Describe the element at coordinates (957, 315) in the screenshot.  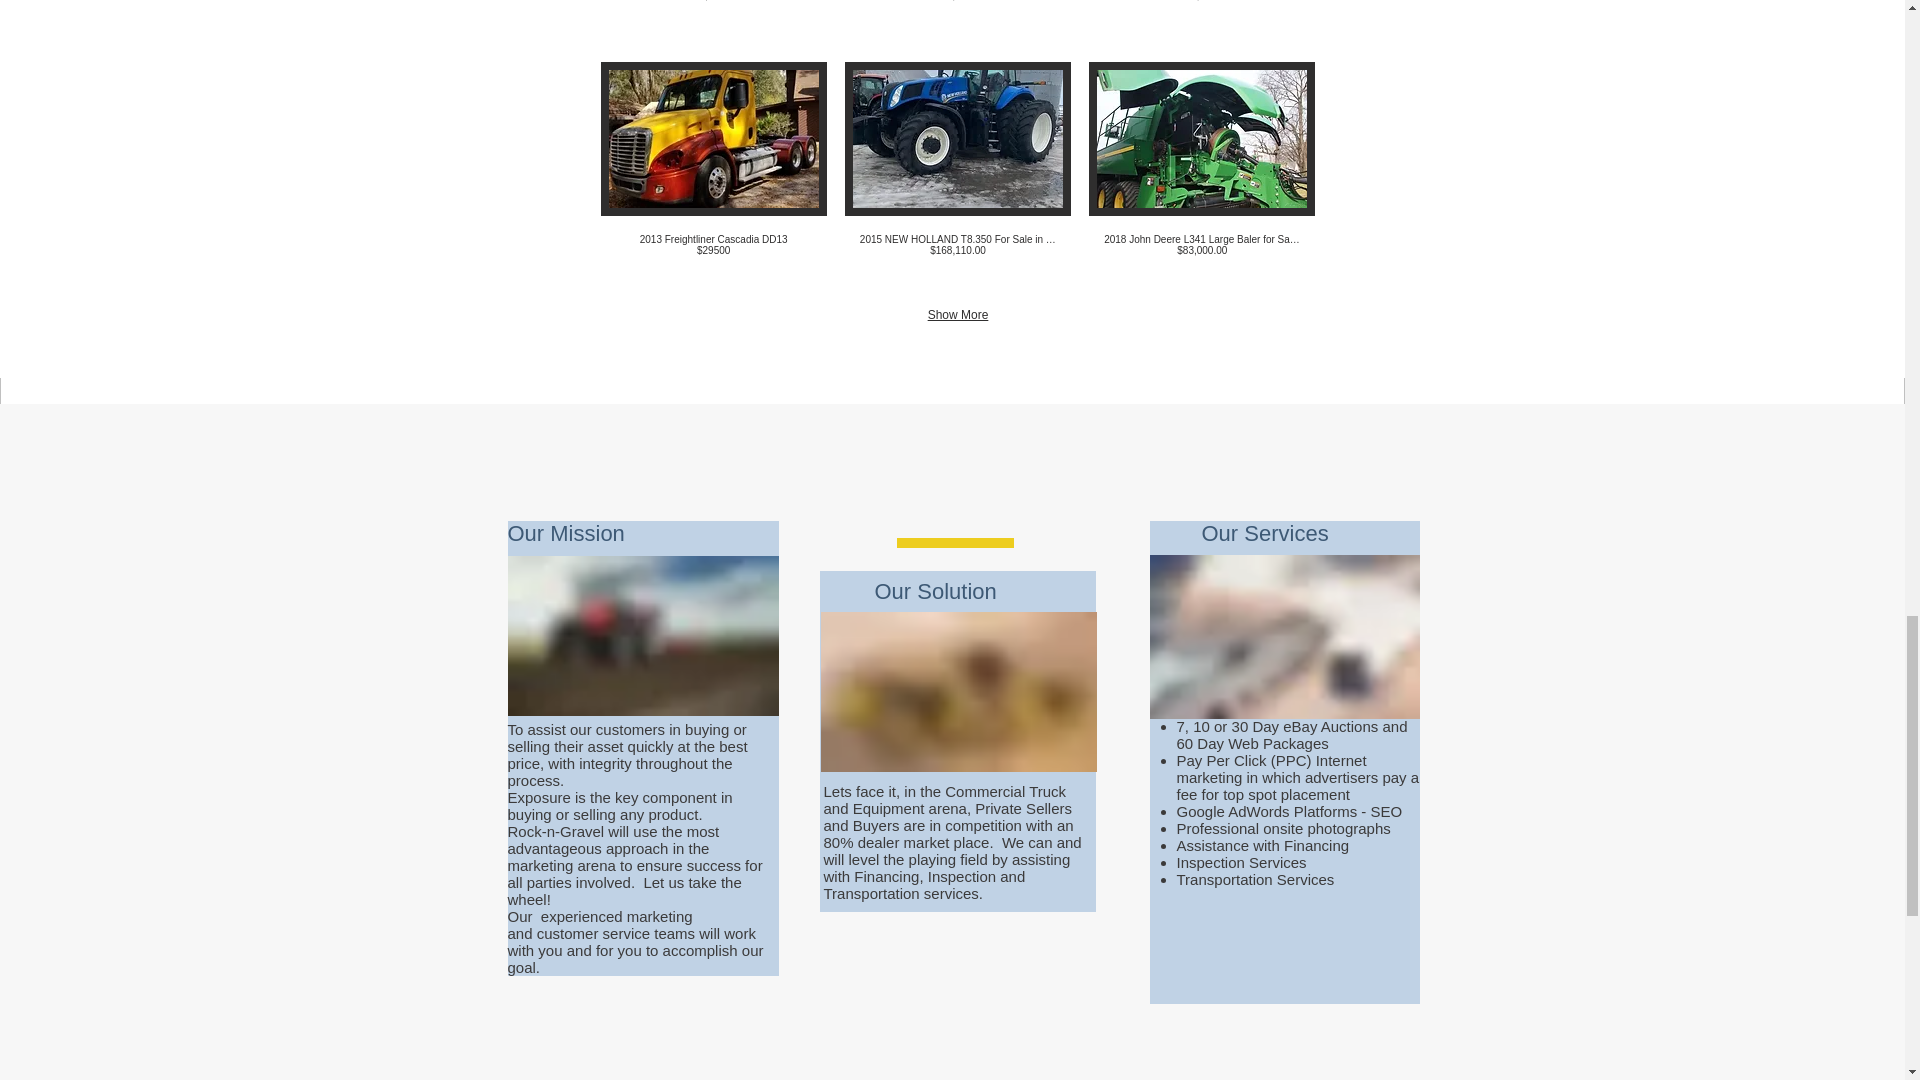
I see `Show More` at that location.